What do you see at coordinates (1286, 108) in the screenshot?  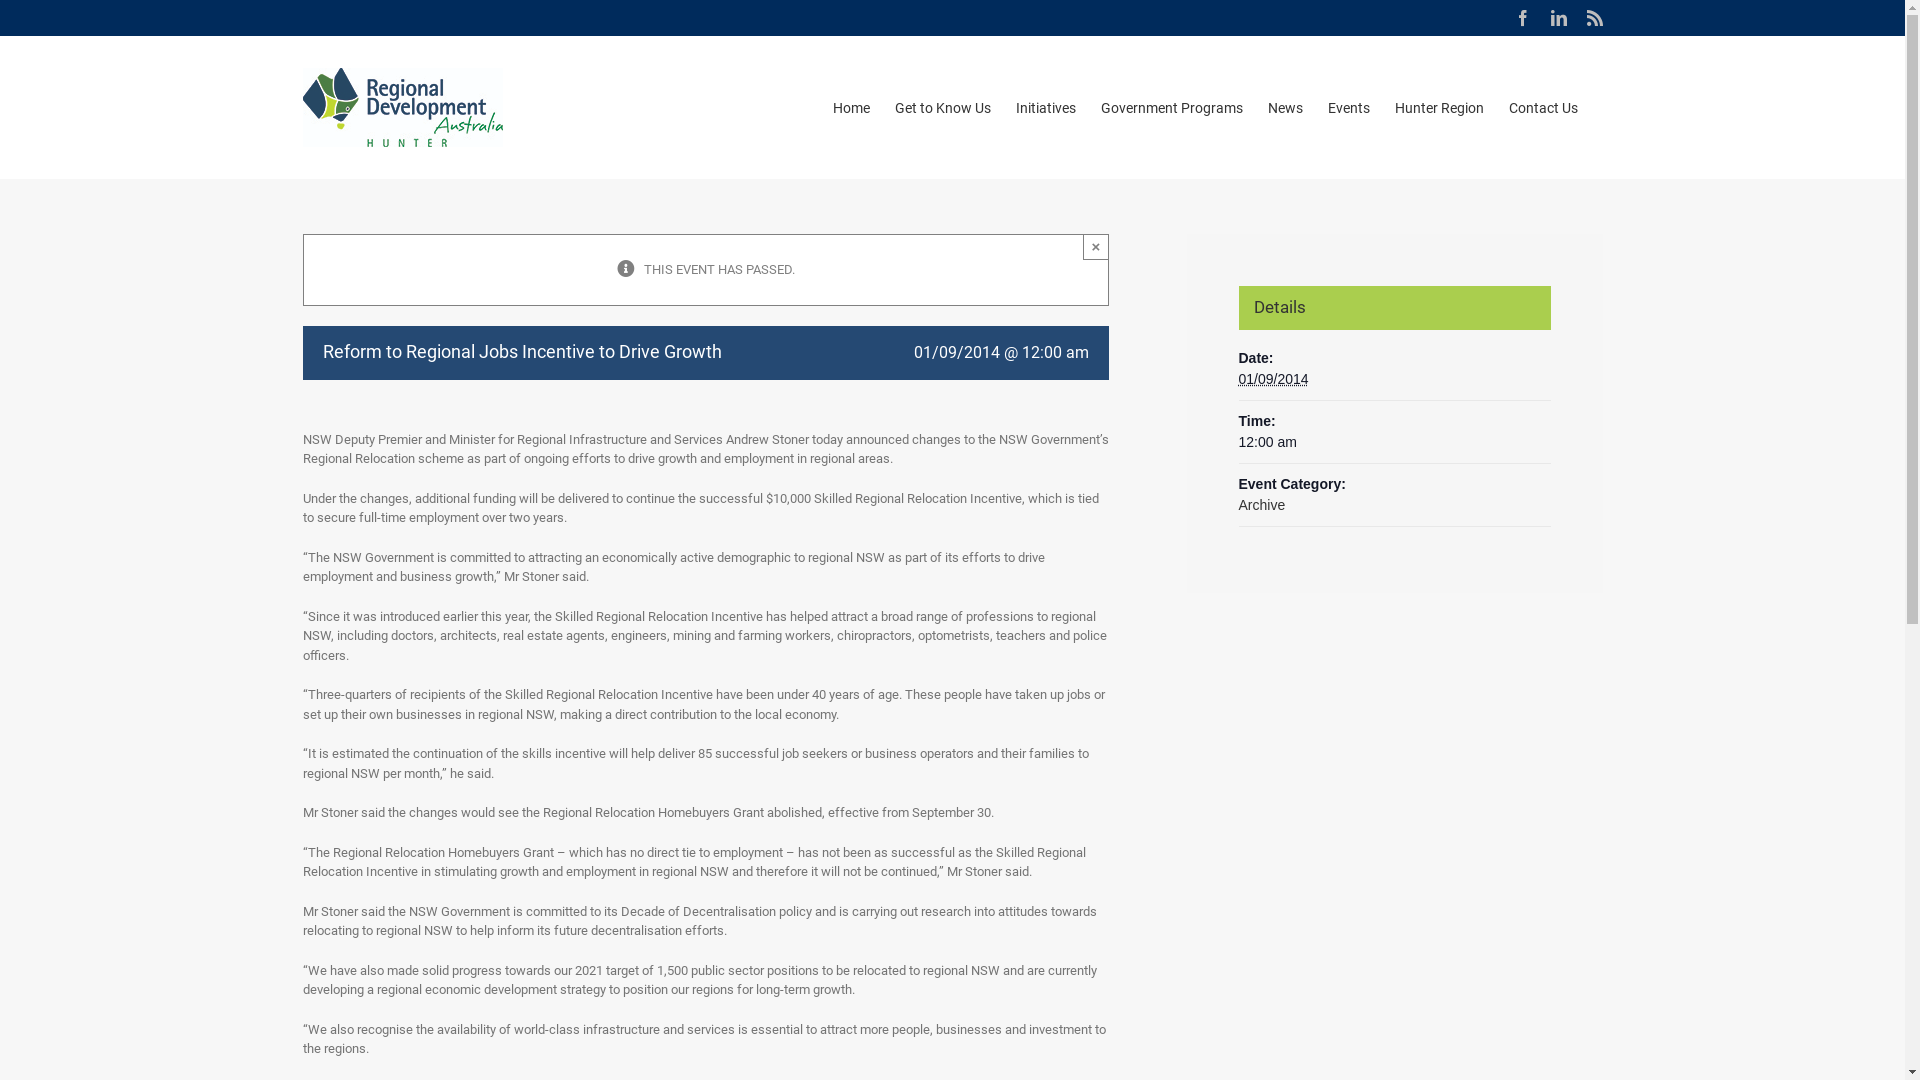 I see `News` at bounding box center [1286, 108].